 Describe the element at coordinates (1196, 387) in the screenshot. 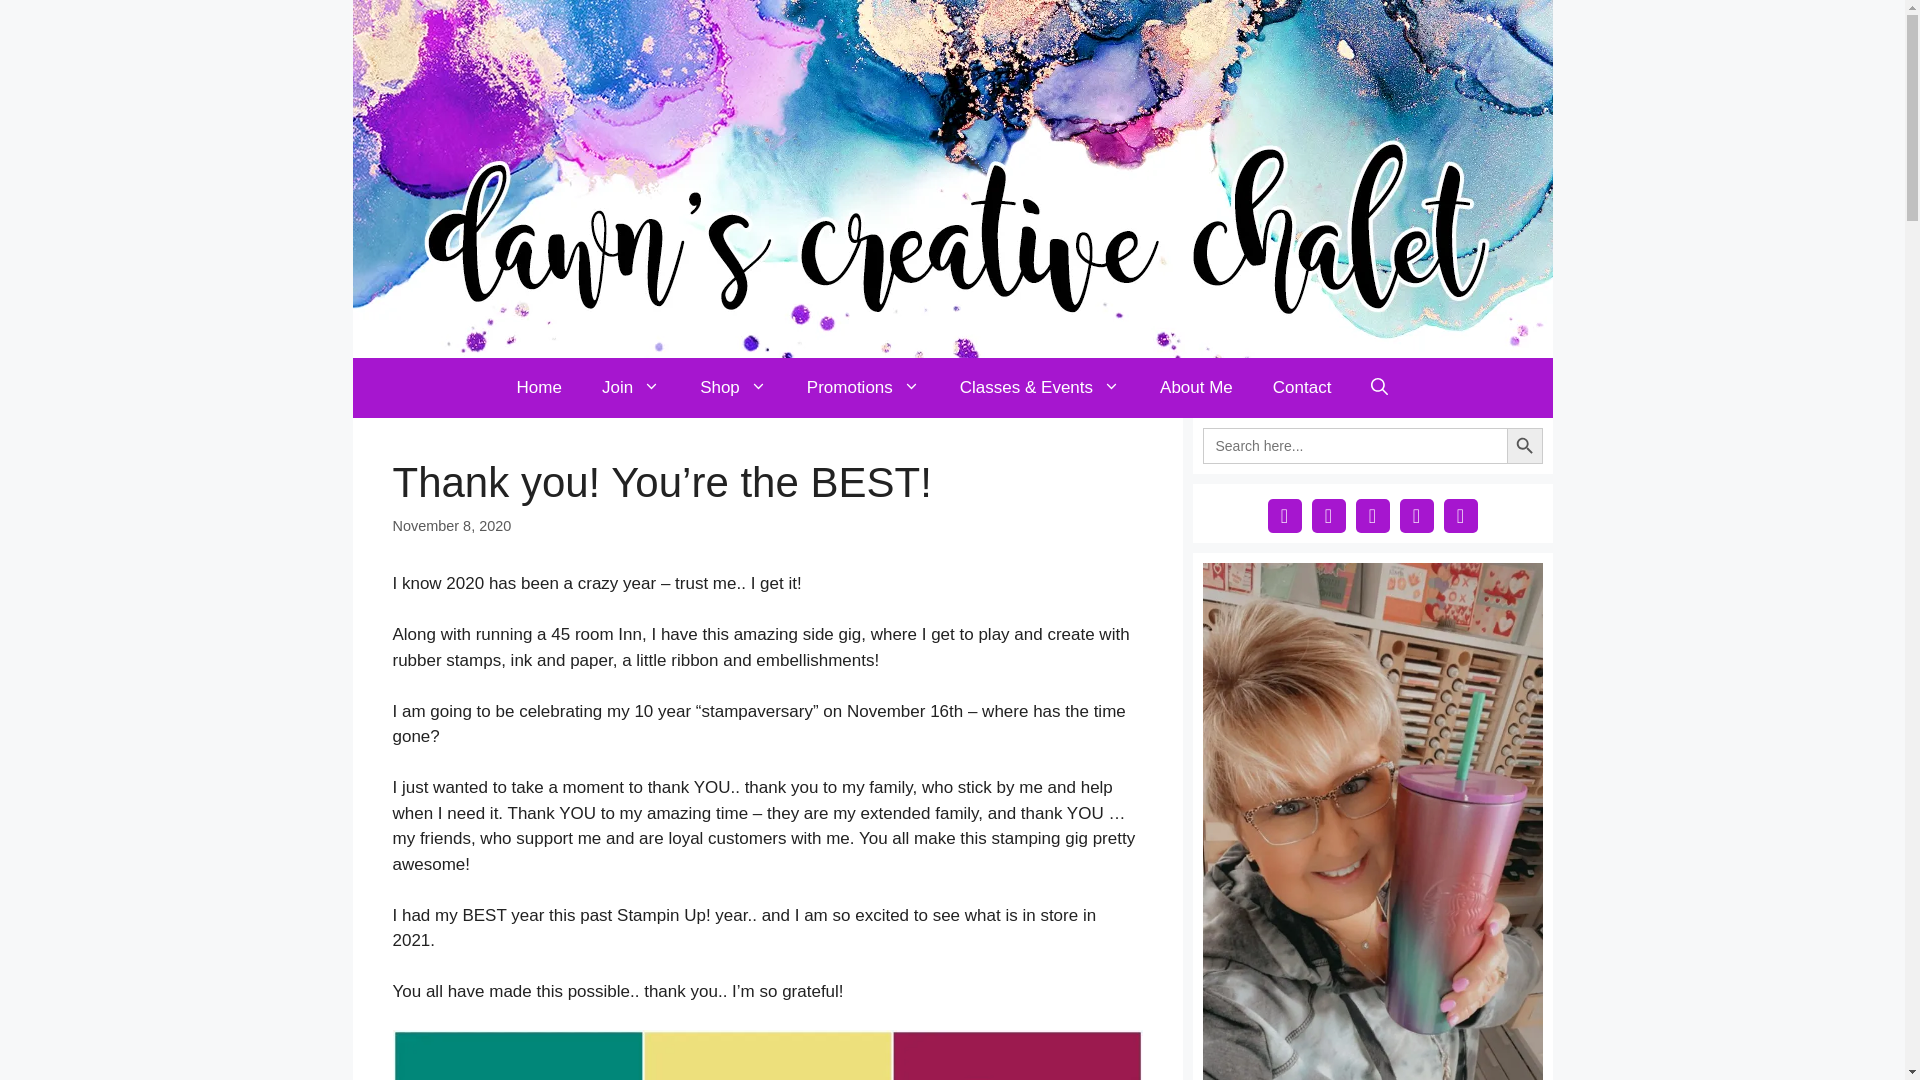

I see `About Me` at that location.